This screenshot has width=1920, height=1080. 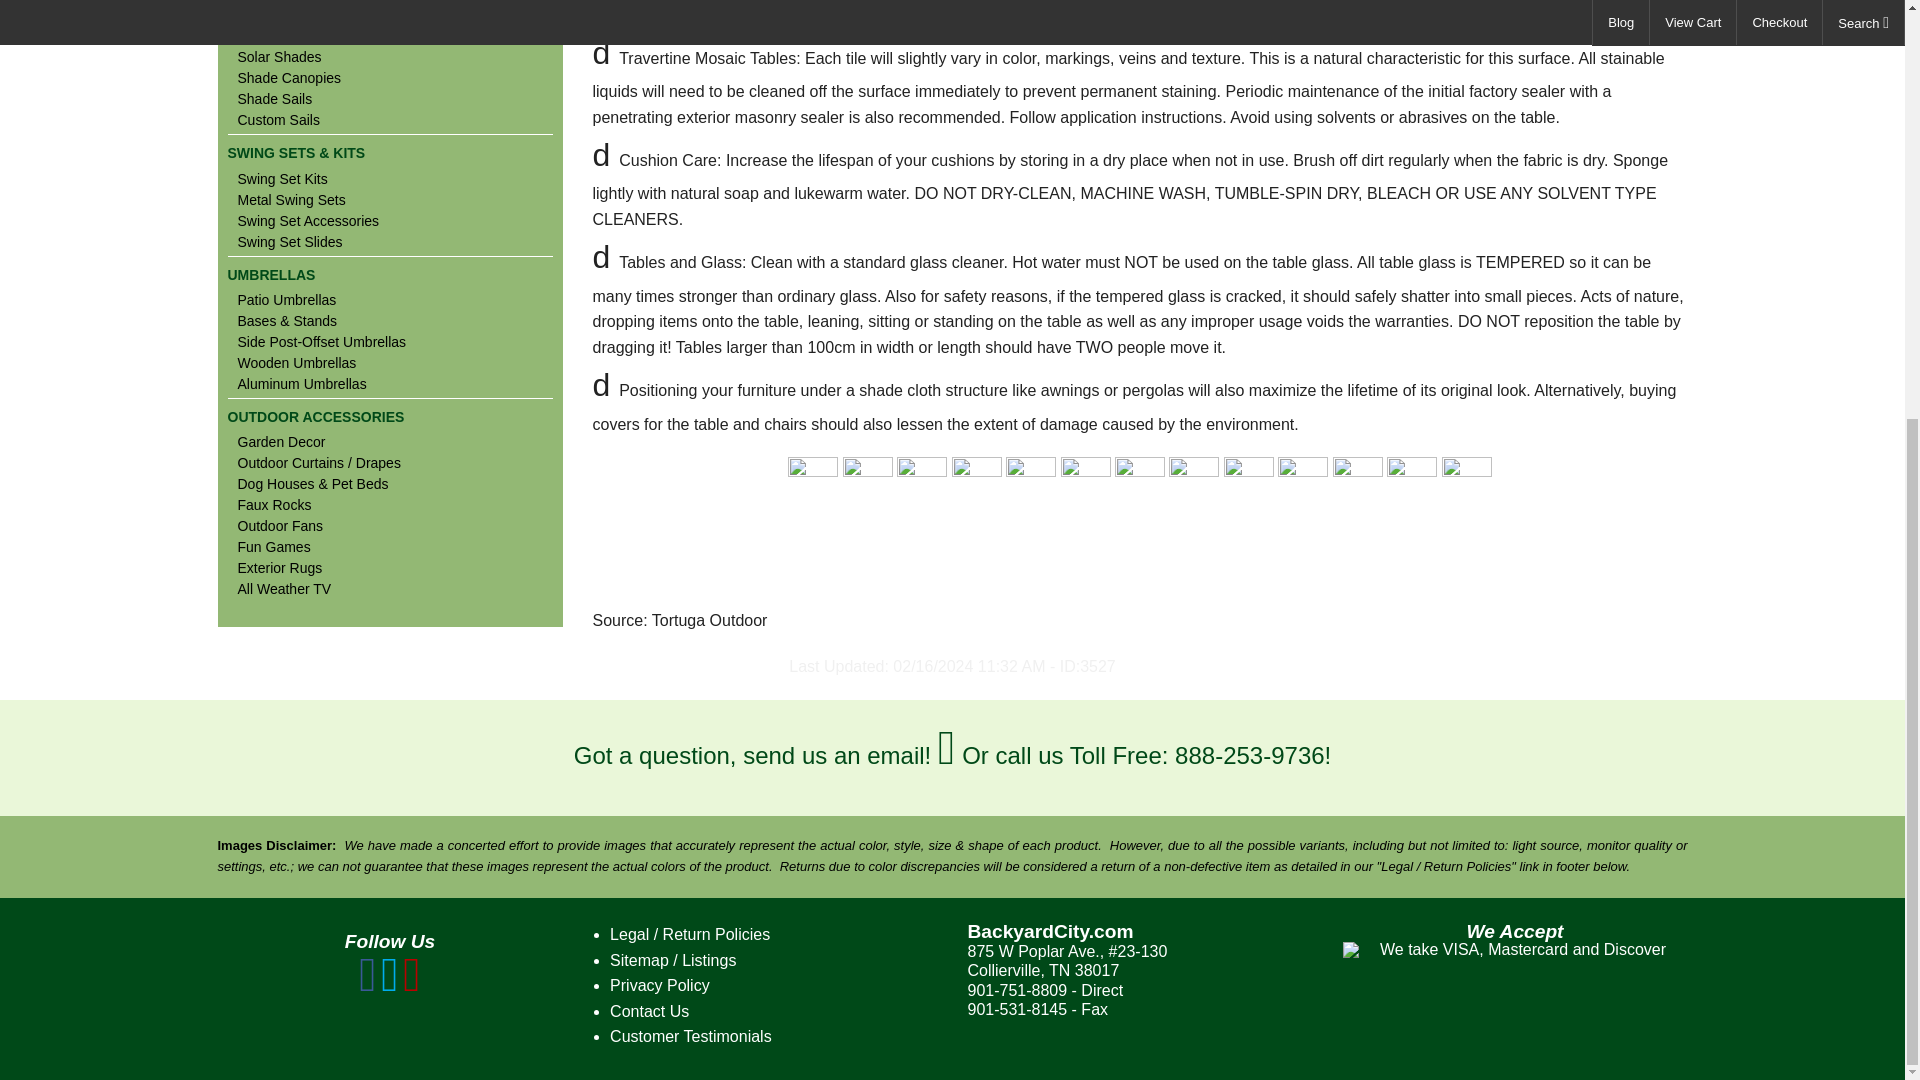 I want to click on Follow Us on Twitter!, so click(x=390, y=985).